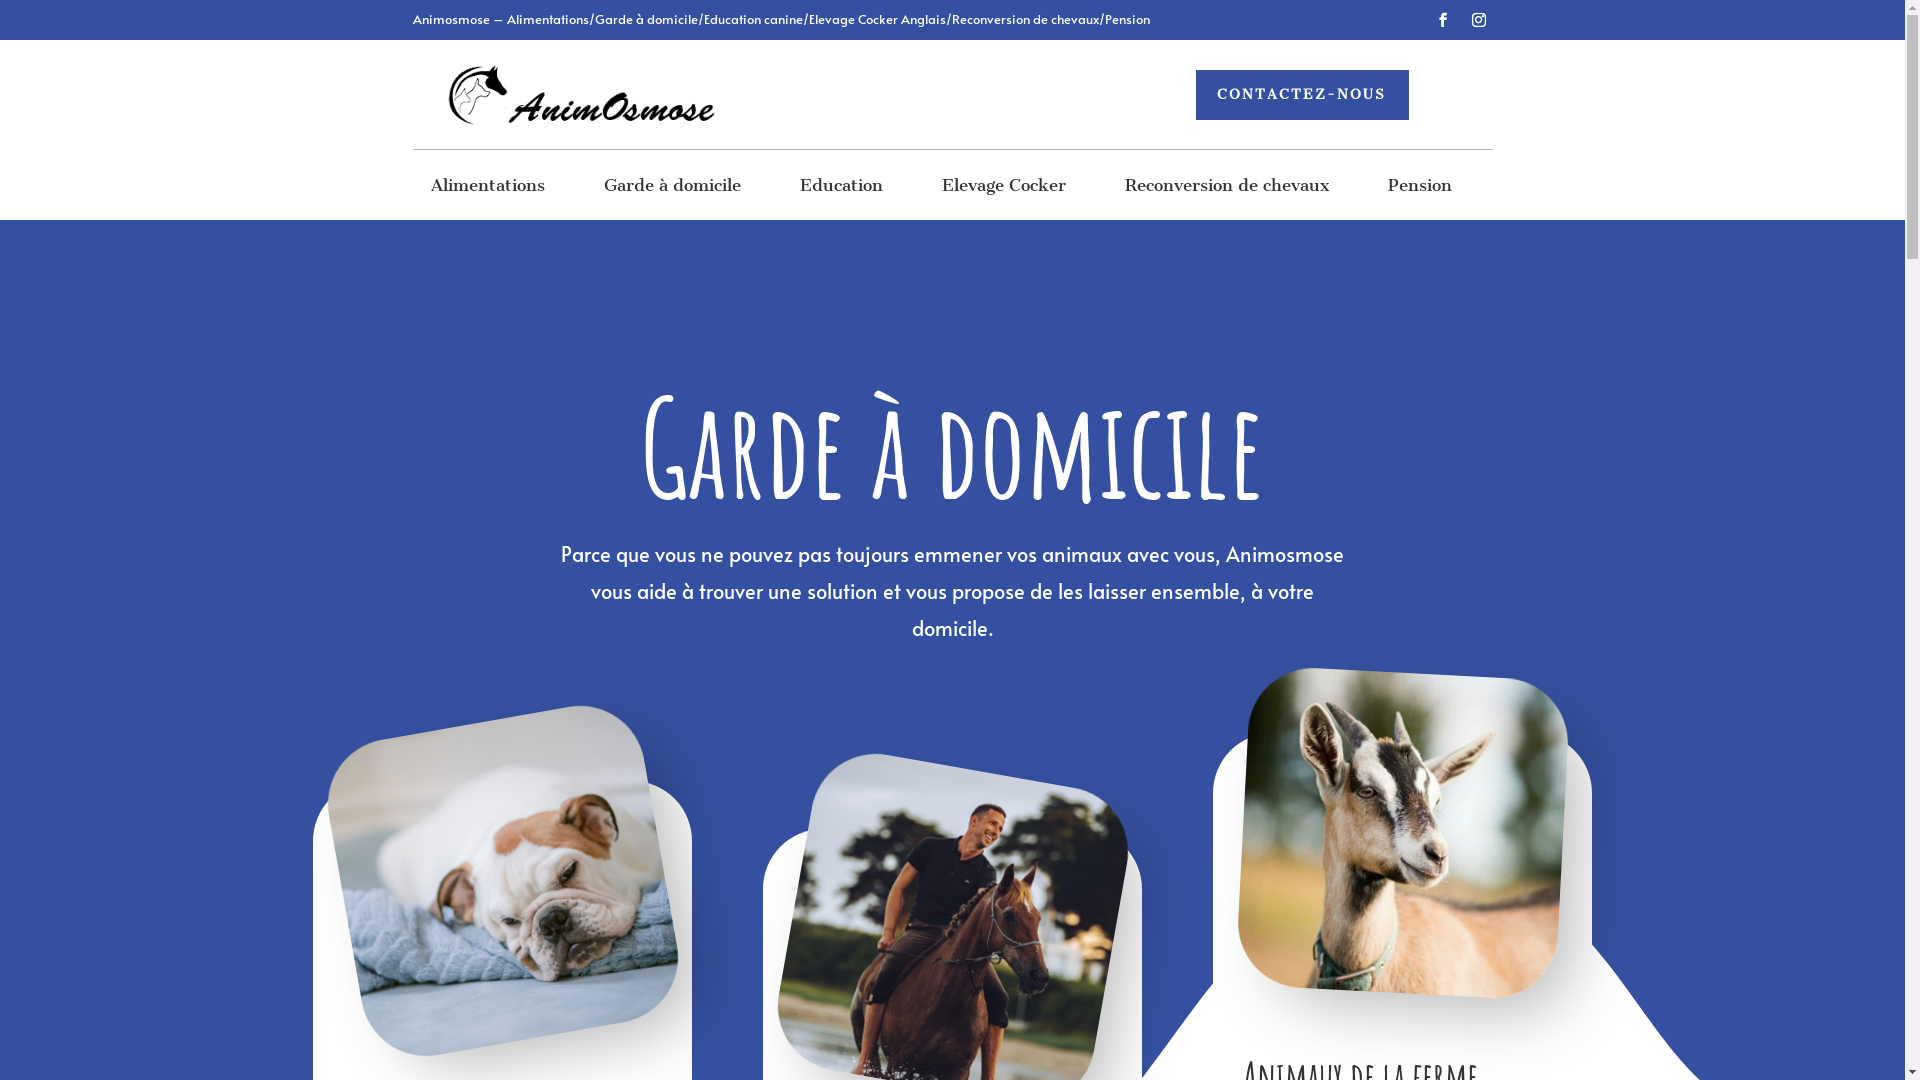 Image resolution: width=1920 pixels, height=1080 pixels. What do you see at coordinates (578, 95) in the screenshot?
I see `logoo` at bounding box center [578, 95].